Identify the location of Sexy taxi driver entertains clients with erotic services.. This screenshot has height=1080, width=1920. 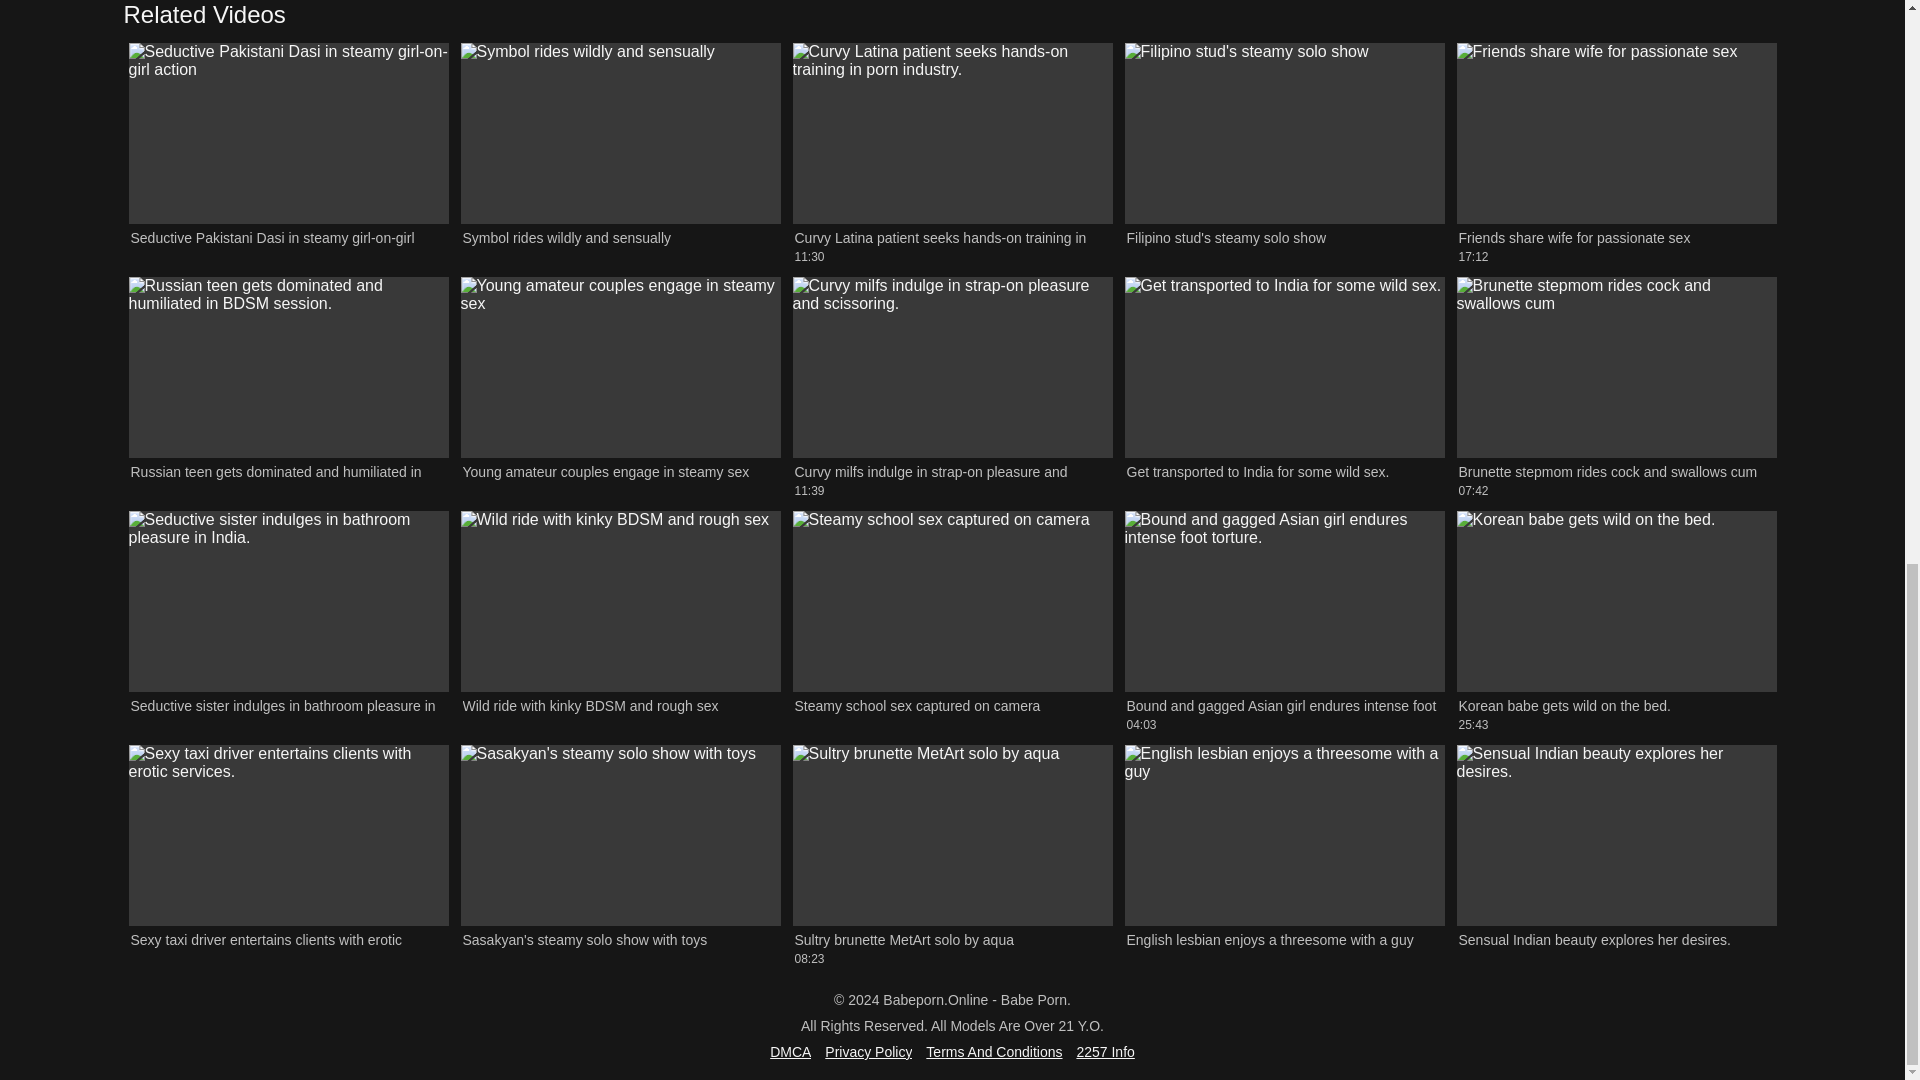
(288, 856).